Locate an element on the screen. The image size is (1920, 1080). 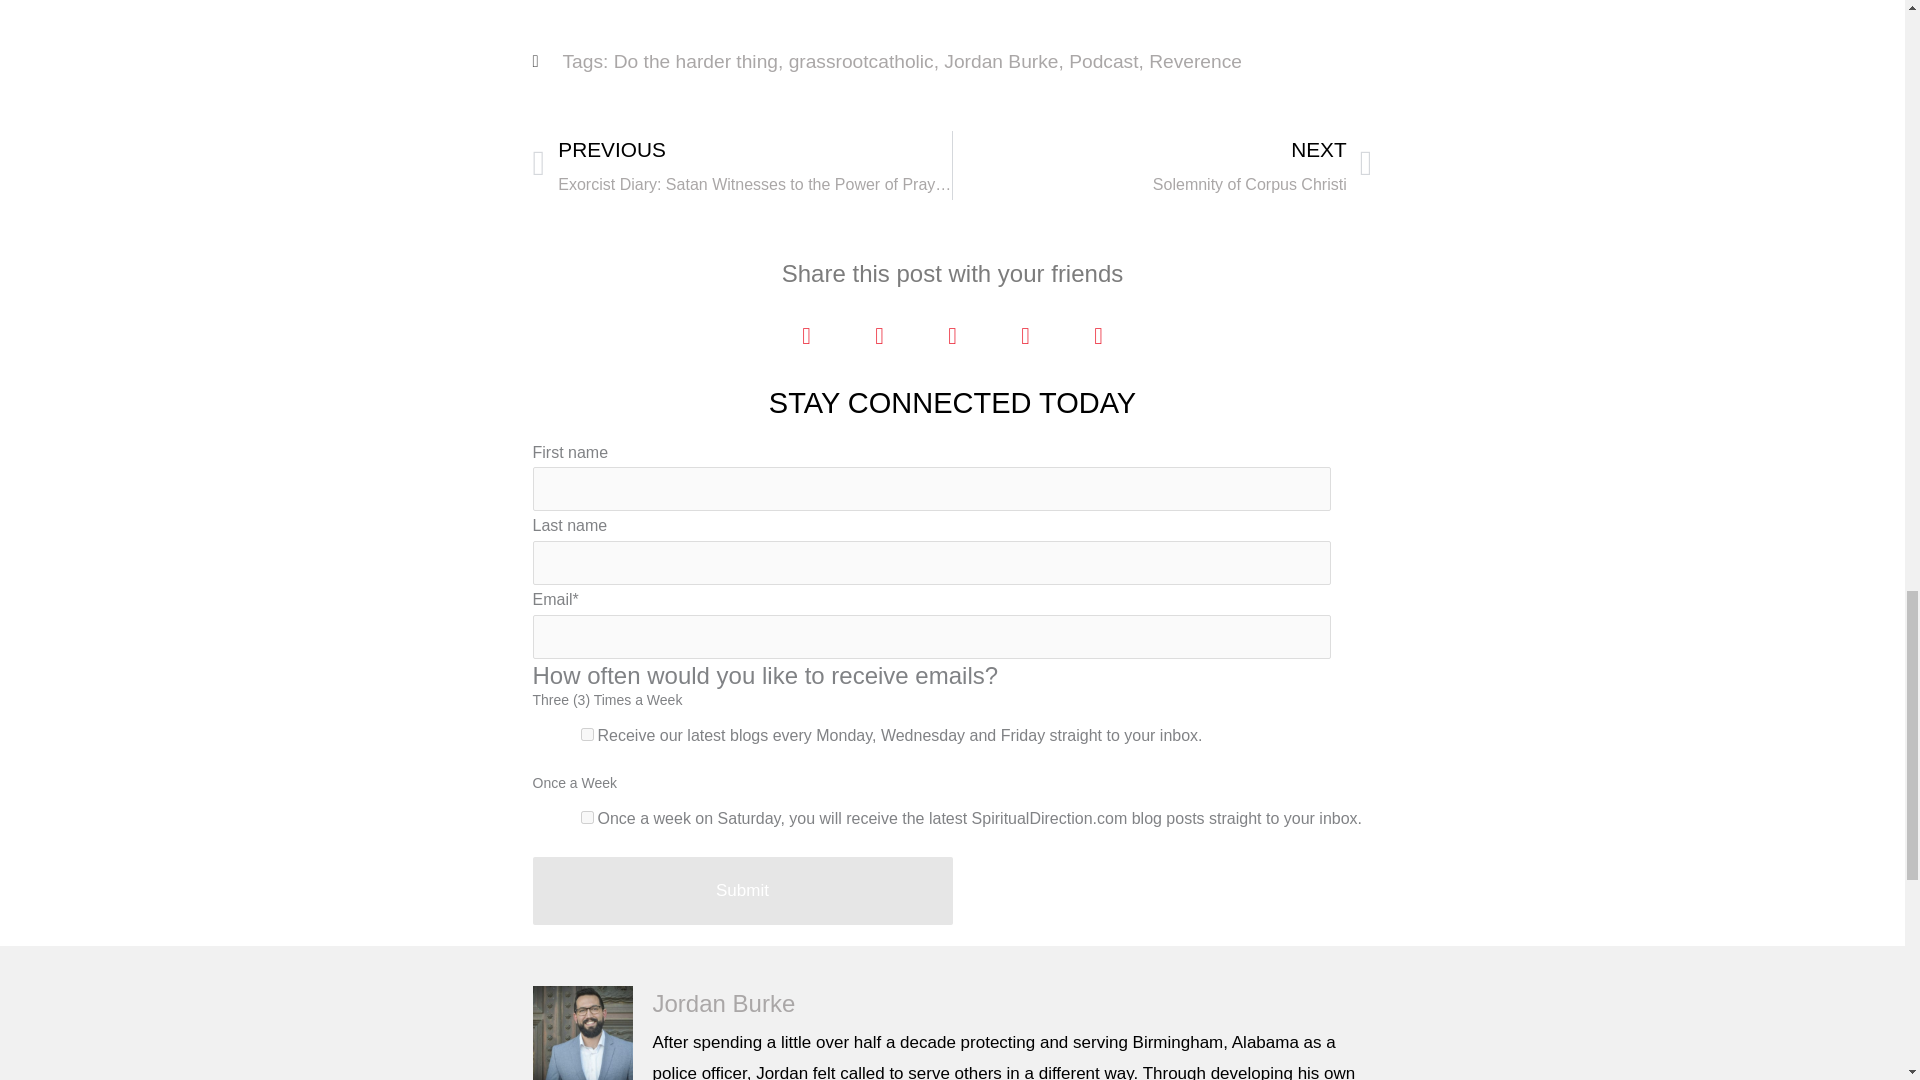
Submit is located at coordinates (742, 890).